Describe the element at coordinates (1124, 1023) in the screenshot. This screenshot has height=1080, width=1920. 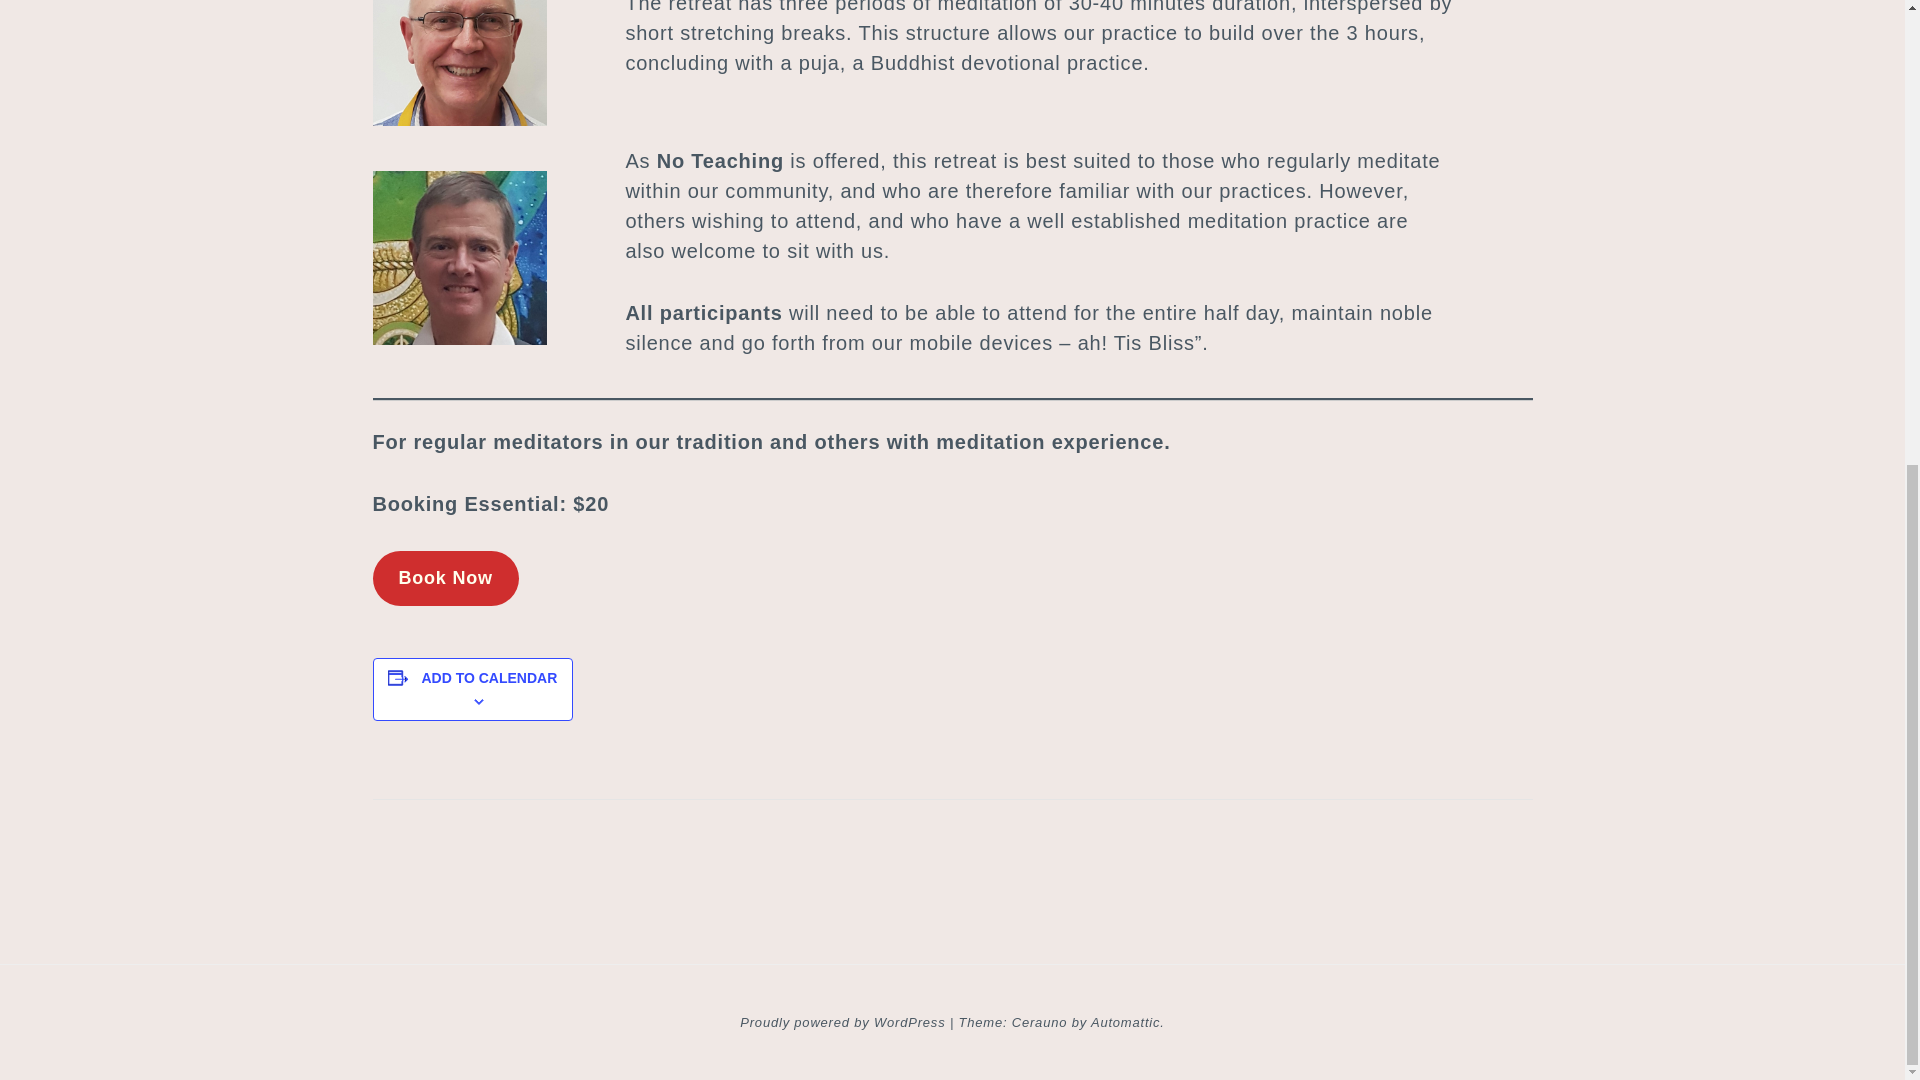
I see `Automattic` at that location.